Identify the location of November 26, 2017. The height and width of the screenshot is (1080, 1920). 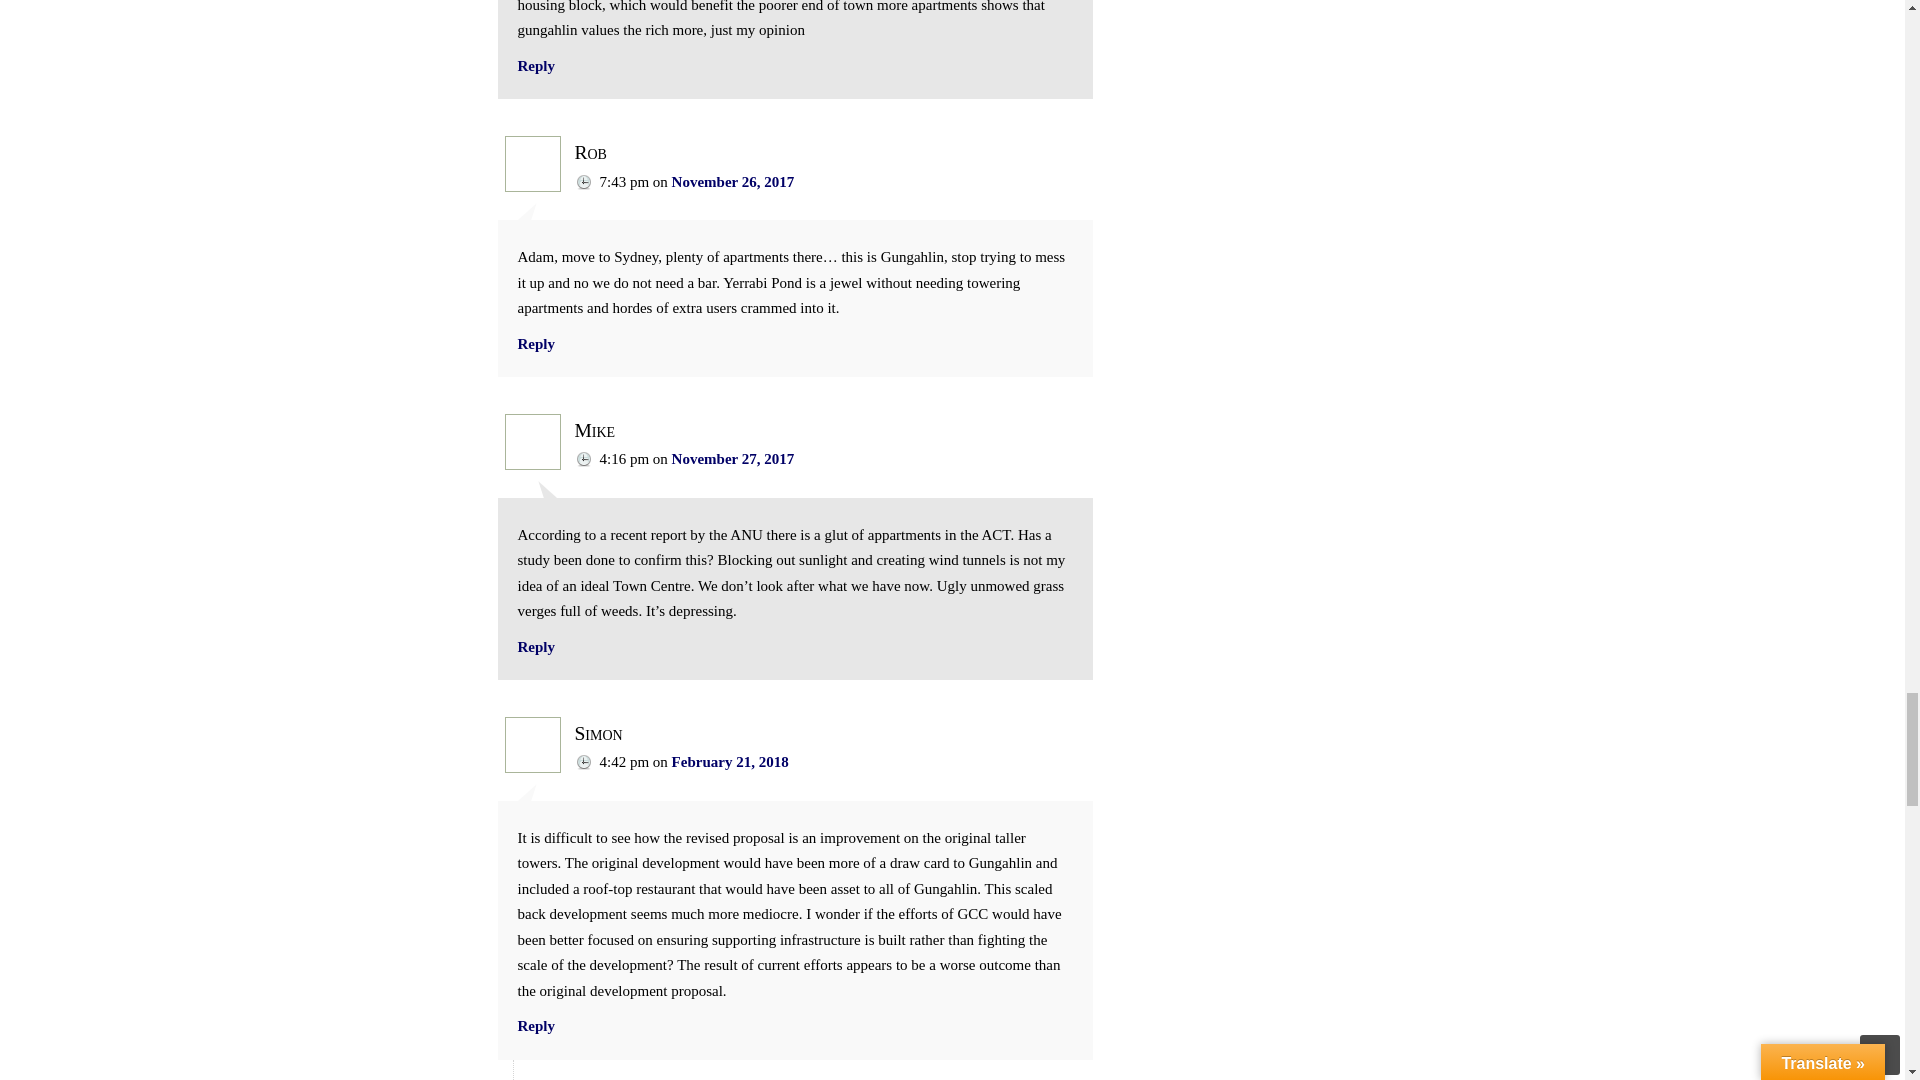
(733, 182).